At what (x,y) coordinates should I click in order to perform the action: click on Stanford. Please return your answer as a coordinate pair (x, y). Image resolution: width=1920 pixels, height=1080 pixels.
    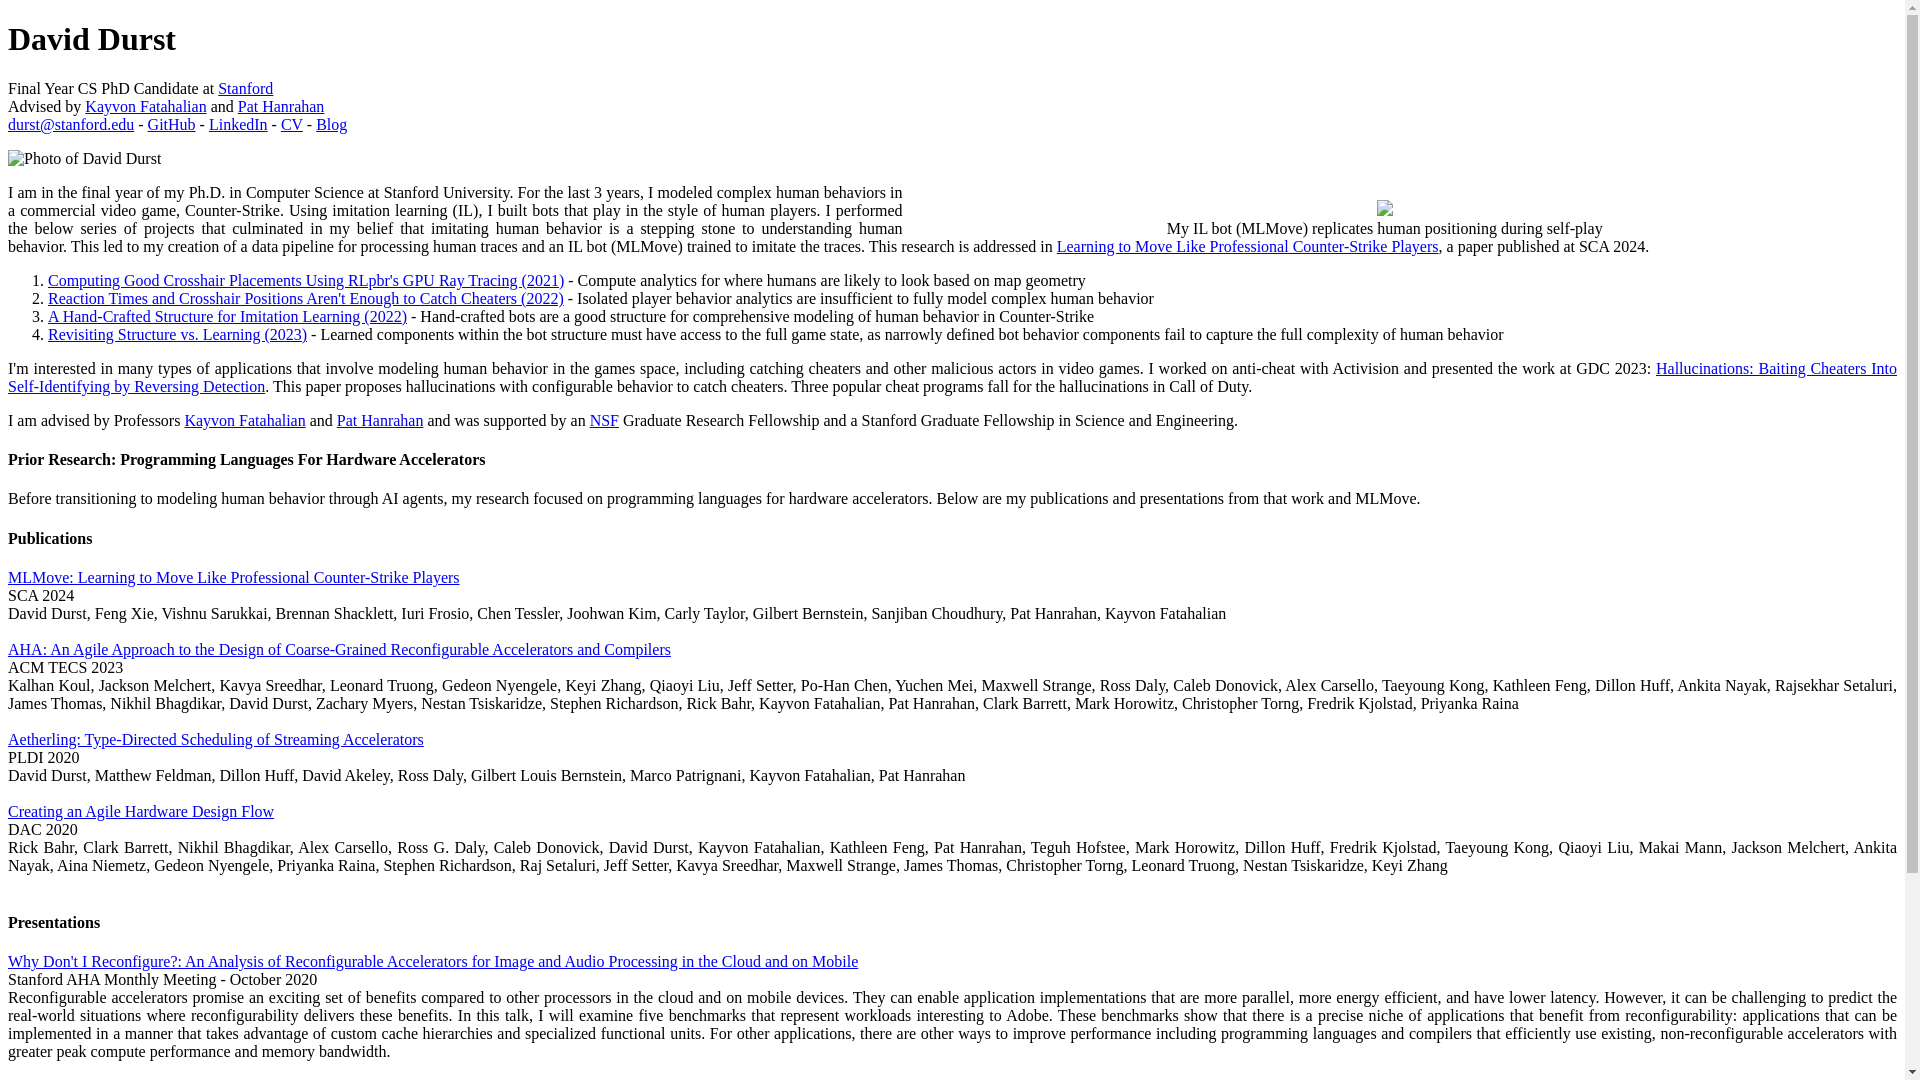
    Looking at the image, I should click on (245, 88).